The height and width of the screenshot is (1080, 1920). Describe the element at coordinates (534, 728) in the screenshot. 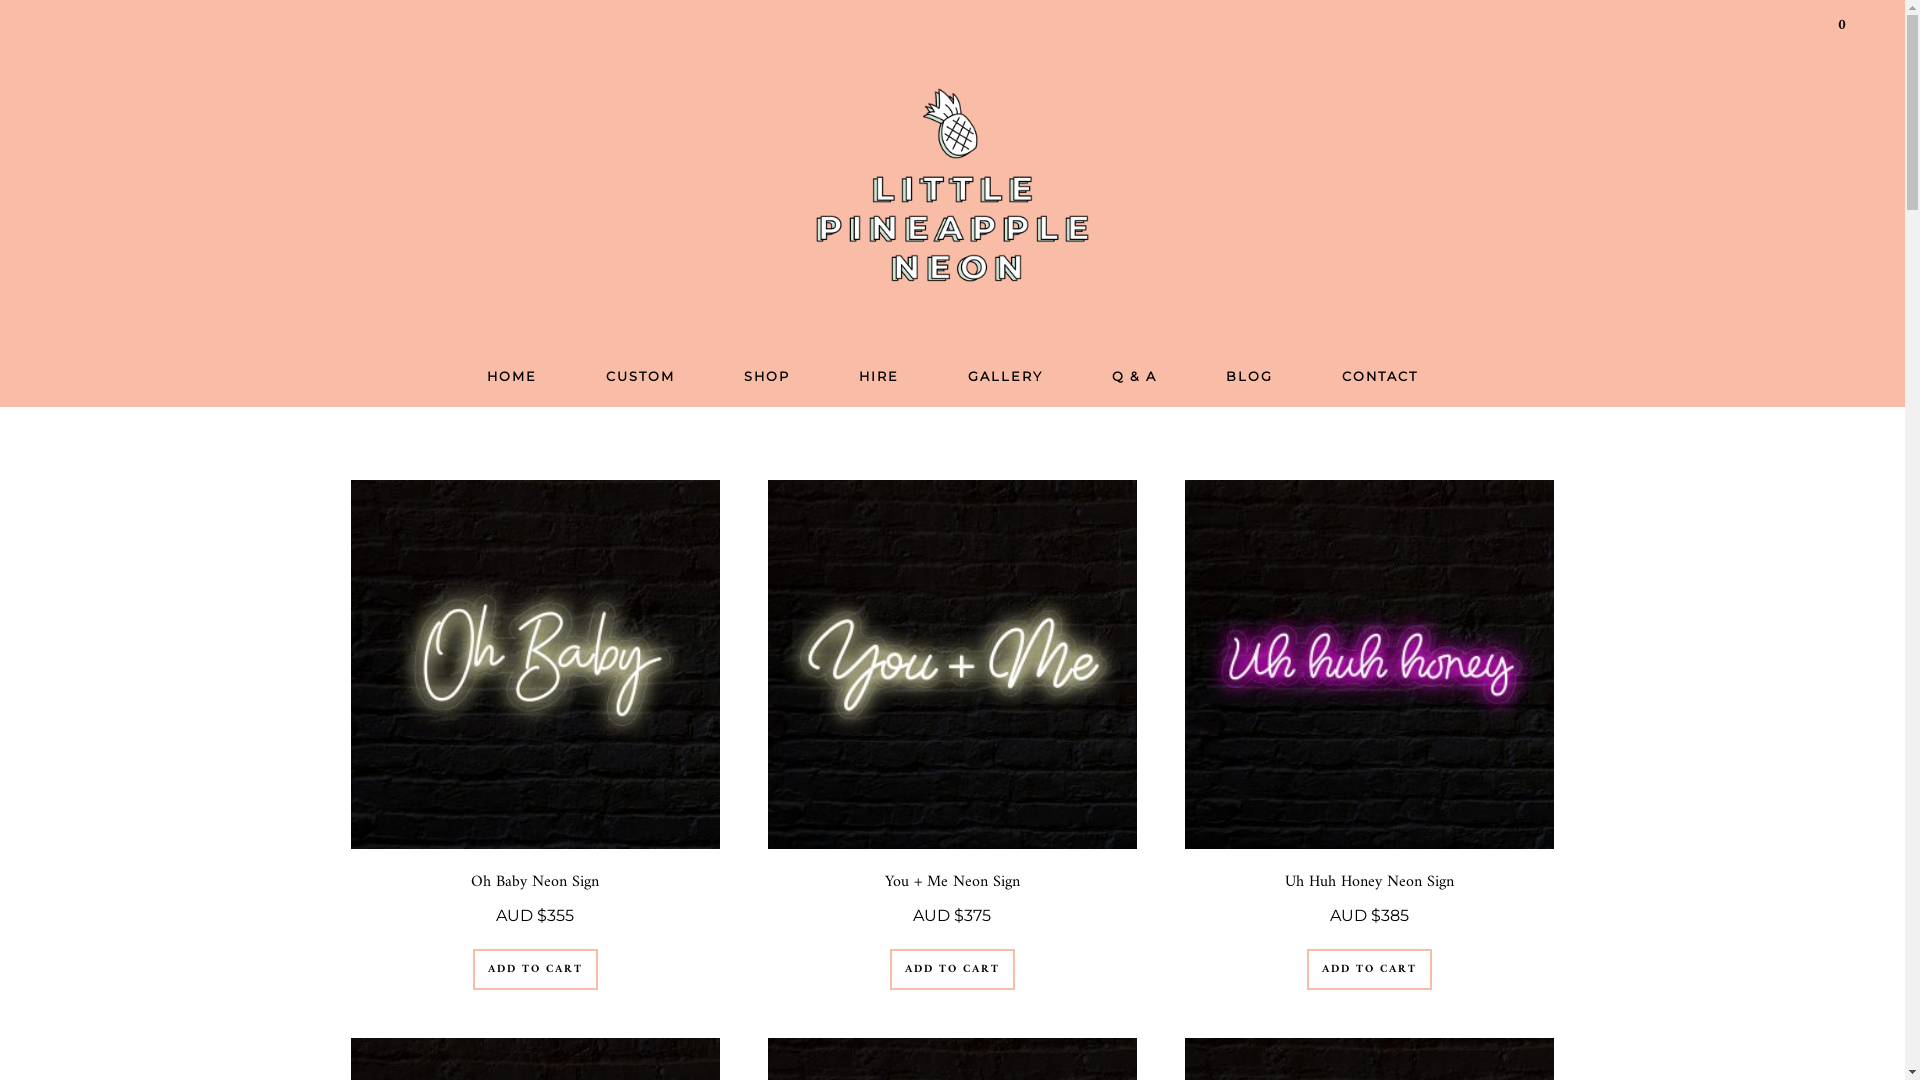

I see `Oh Baby Neon Sign
AUD $355` at that location.